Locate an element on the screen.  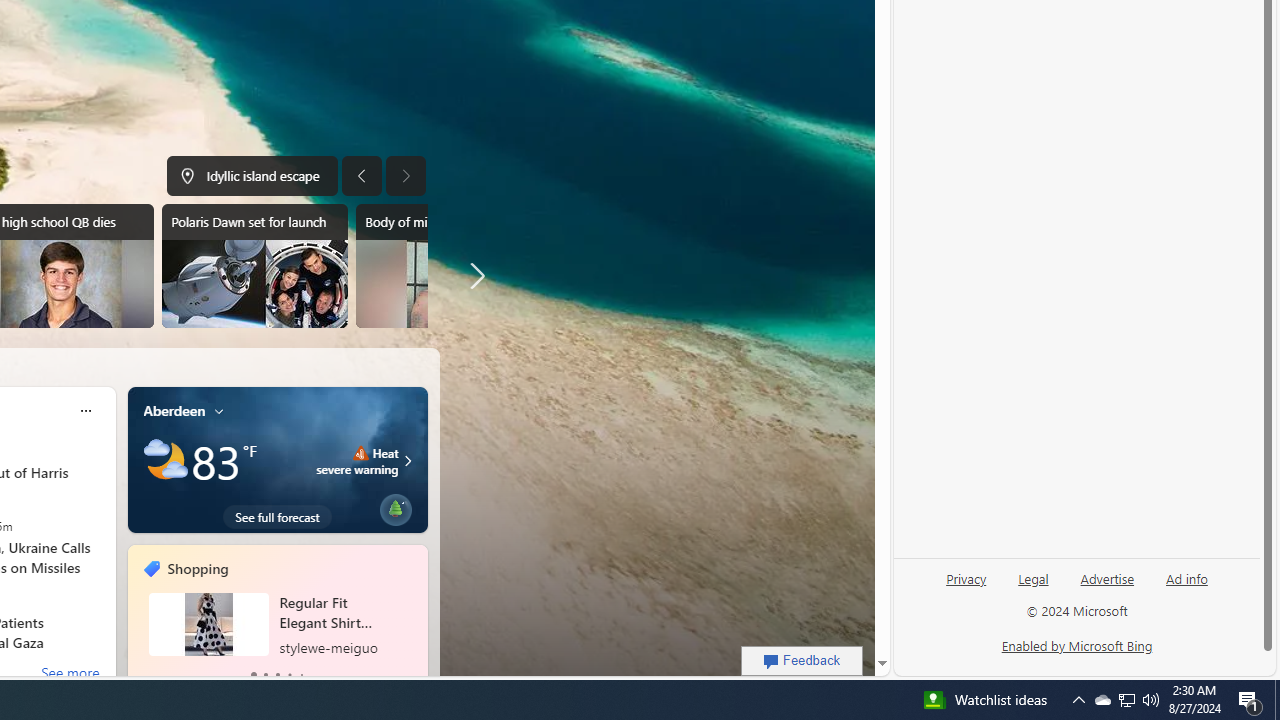
Class: weather-arrow-glyph is located at coordinates (408, 461).